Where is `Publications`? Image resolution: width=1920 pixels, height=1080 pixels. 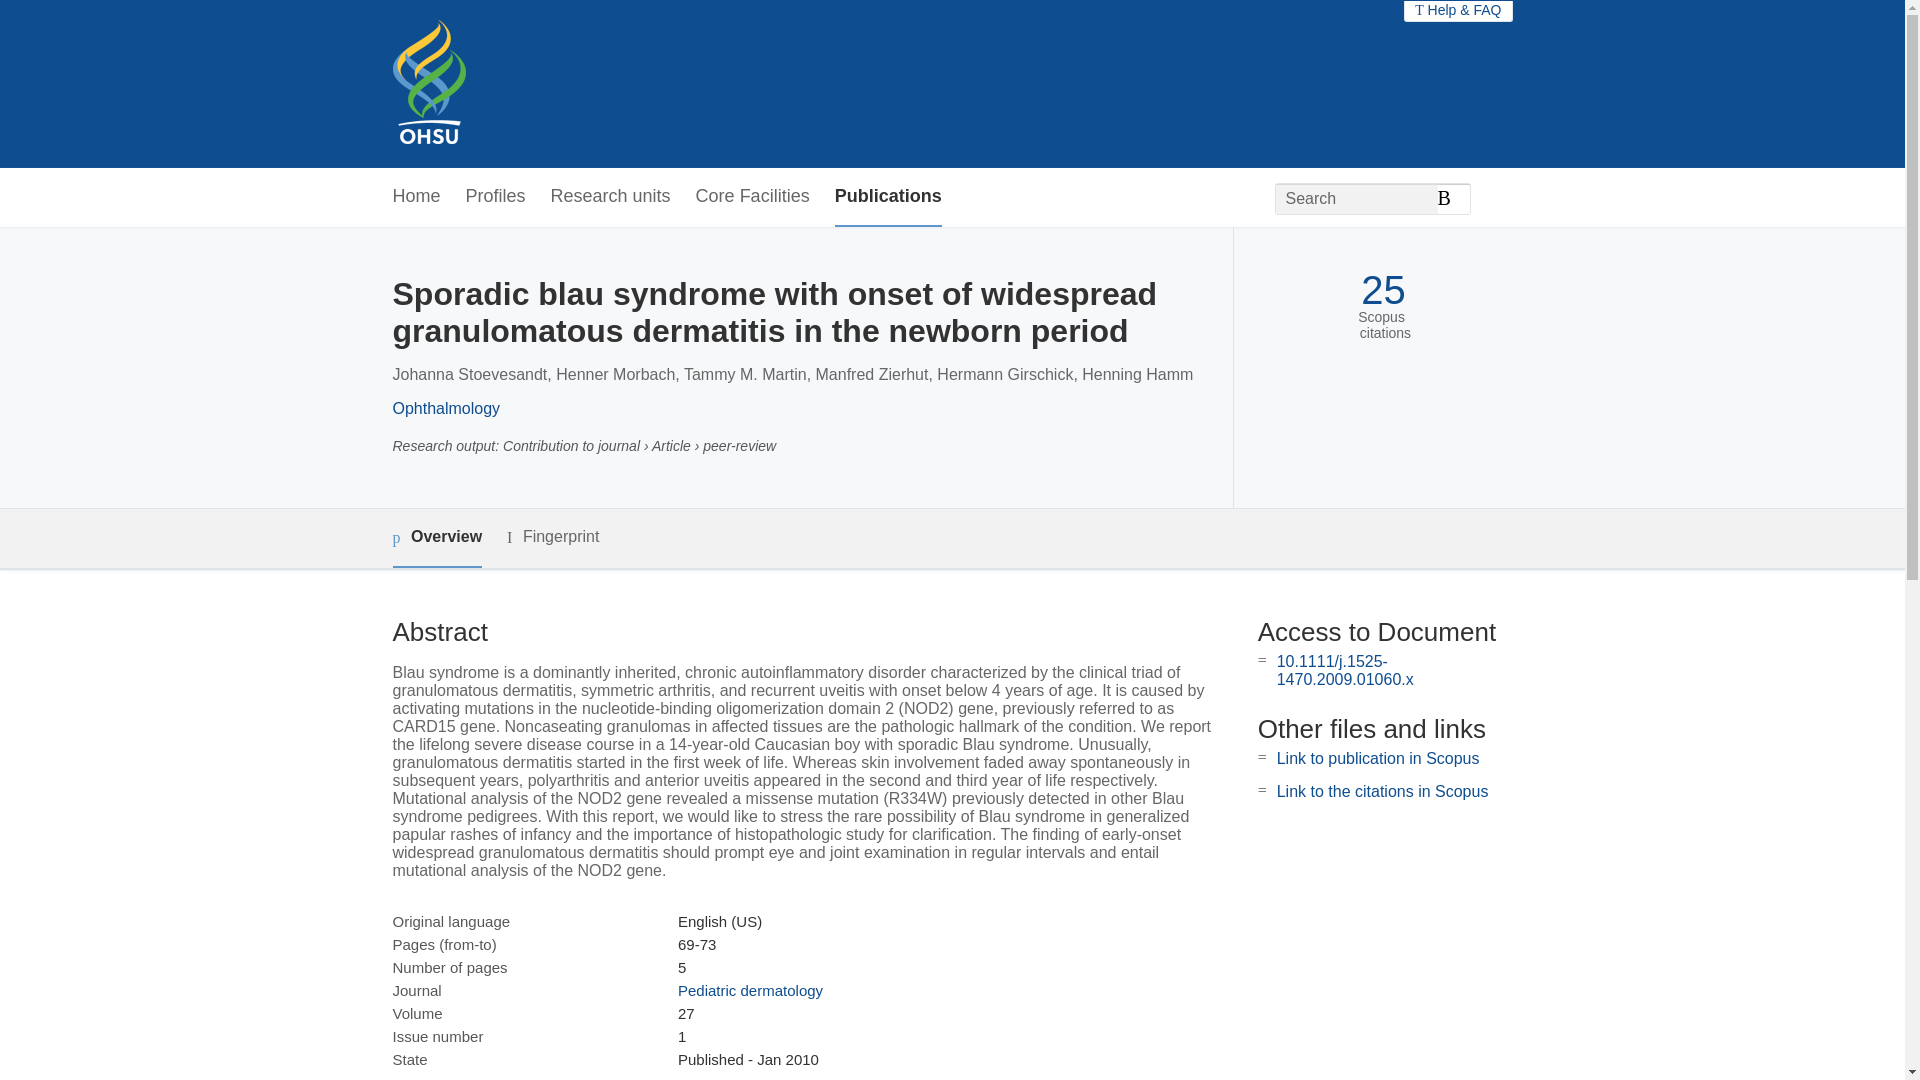 Publications is located at coordinates (888, 197).